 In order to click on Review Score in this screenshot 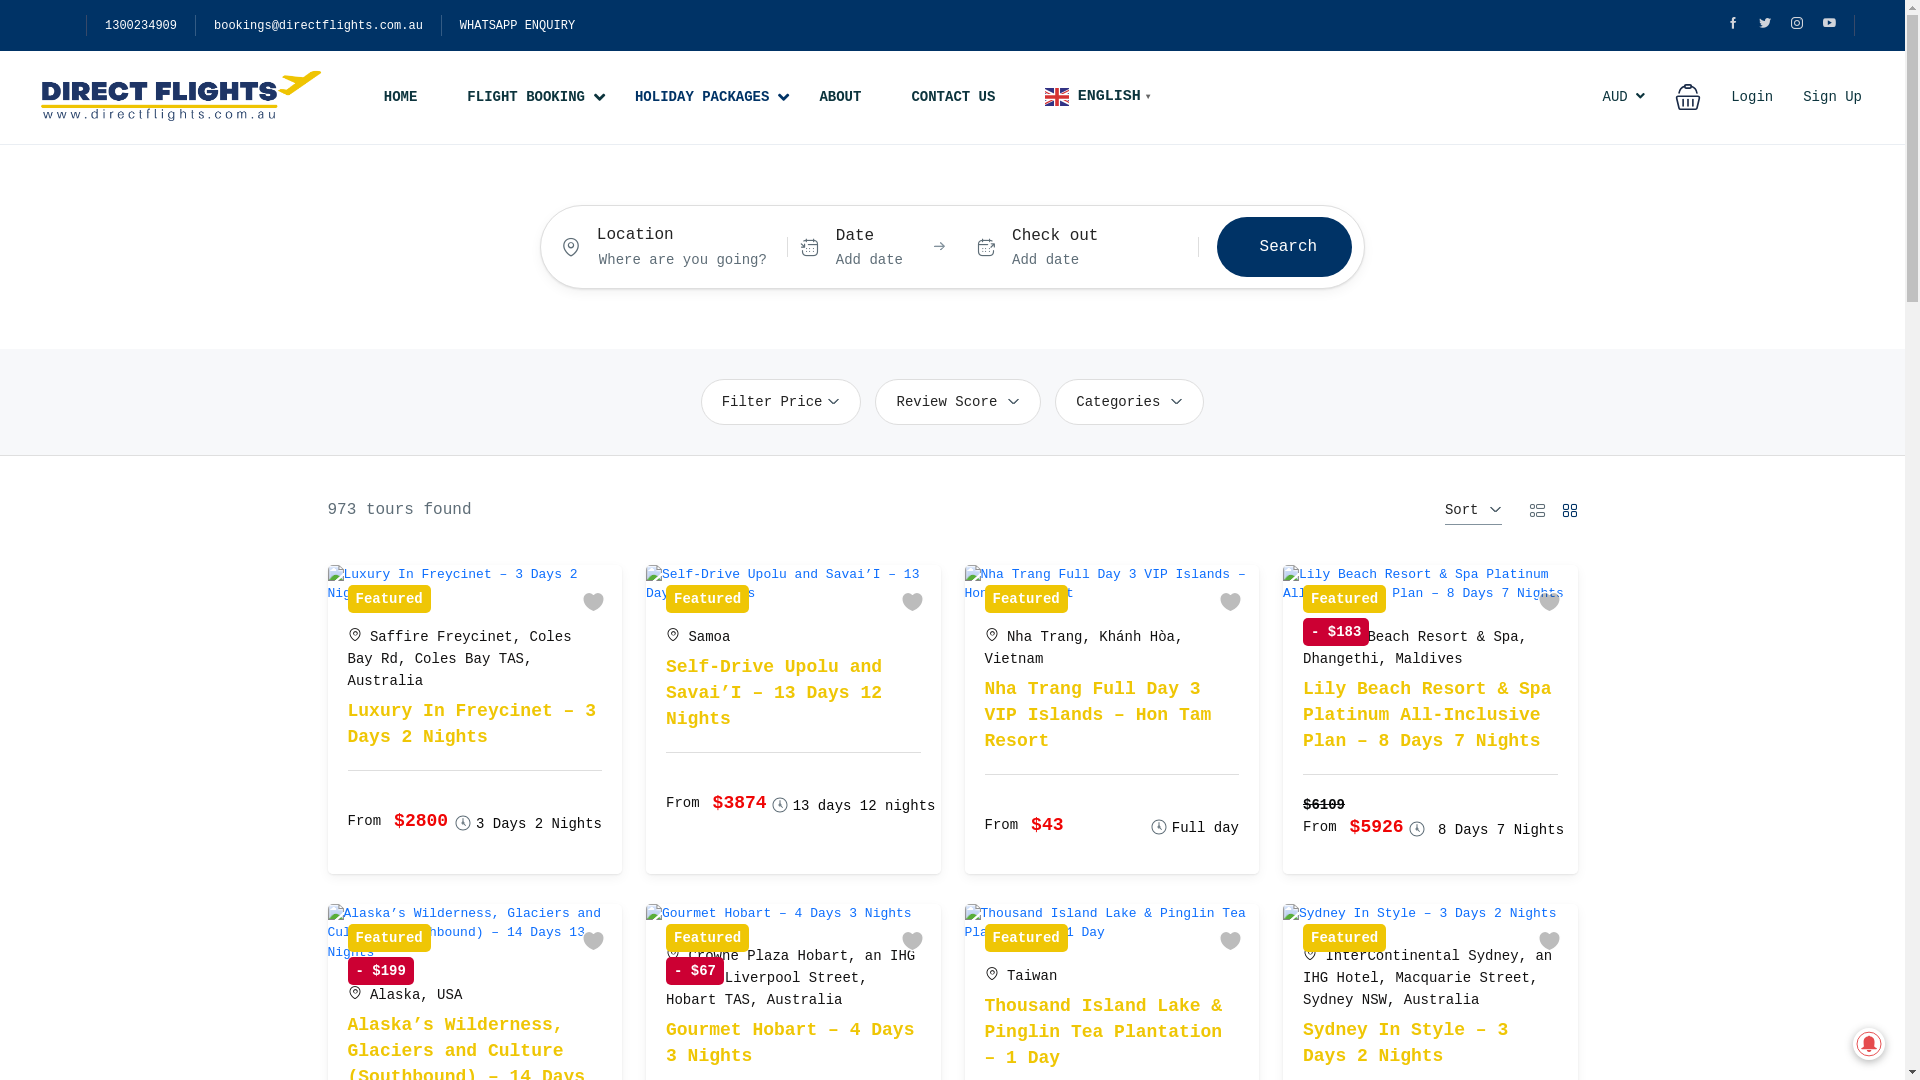, I will do `click(958, 401)`.